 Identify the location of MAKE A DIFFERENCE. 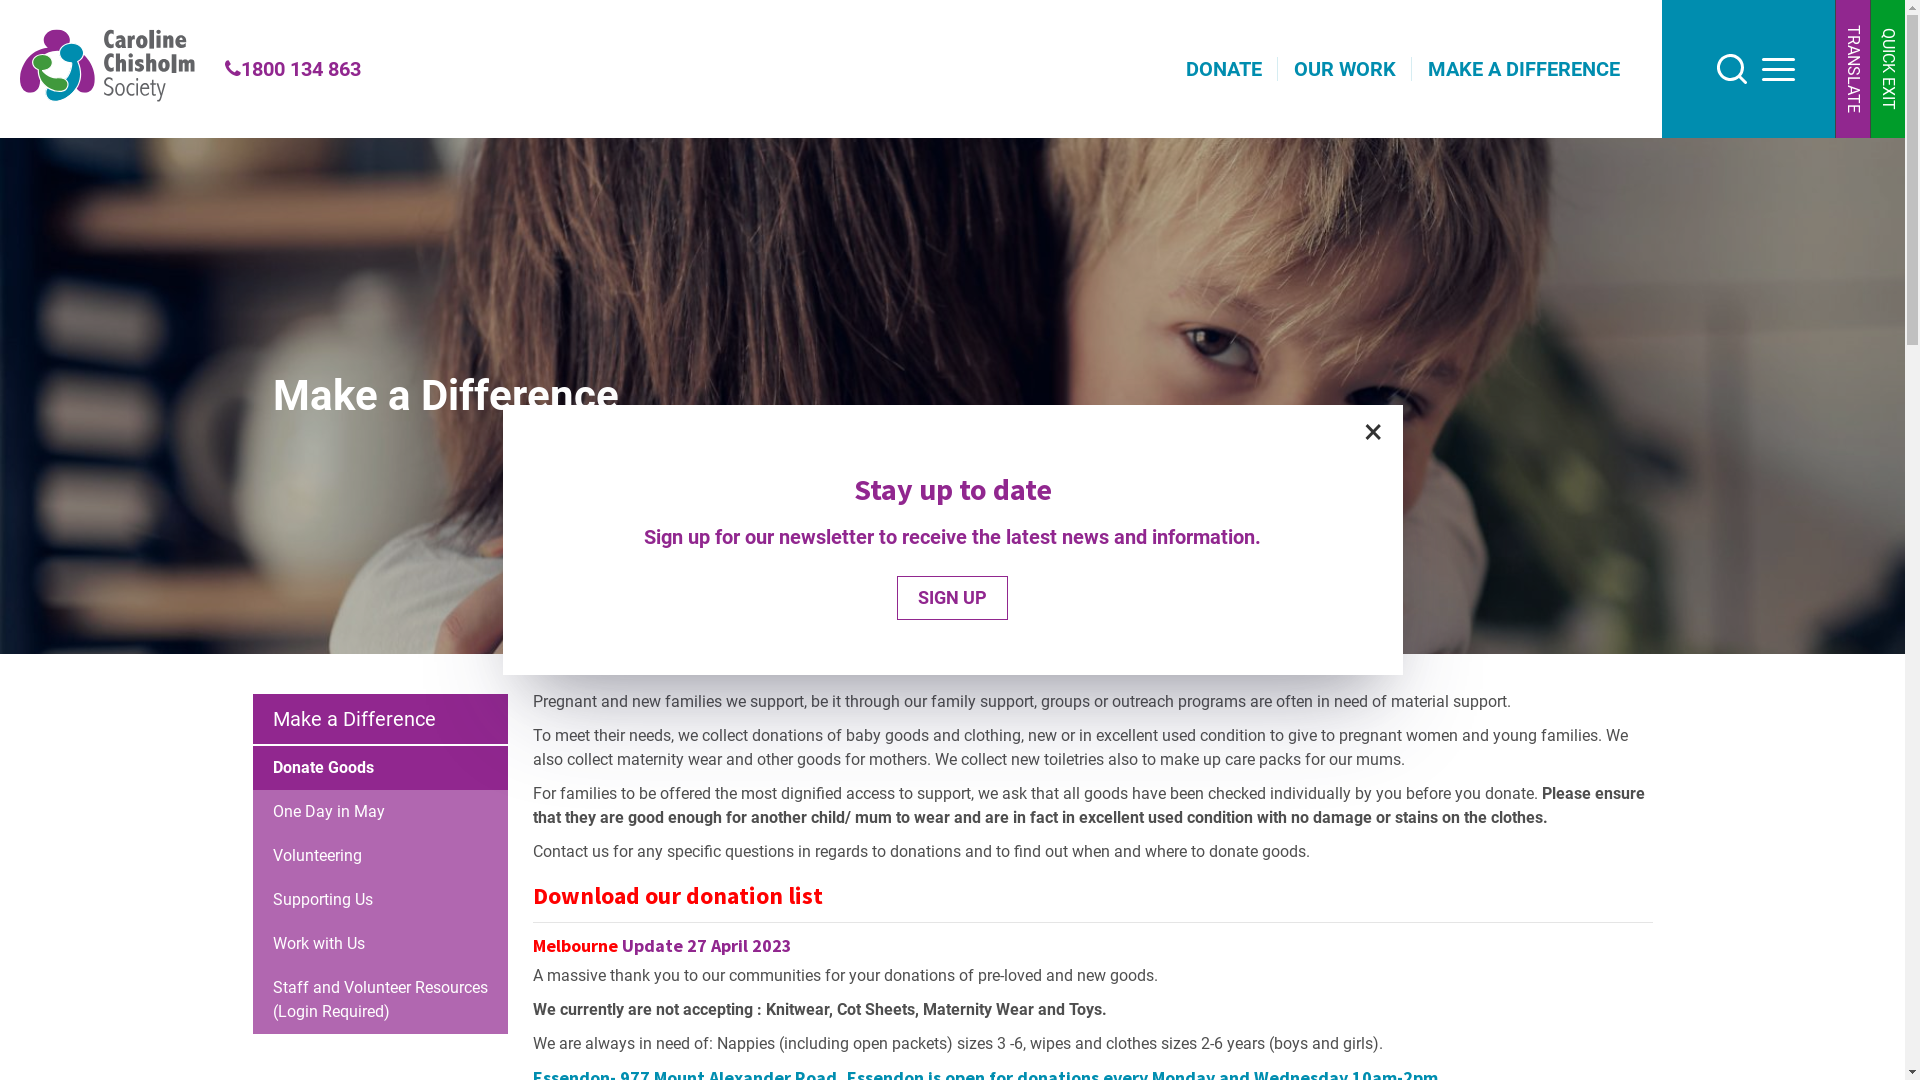
(1524, 69).